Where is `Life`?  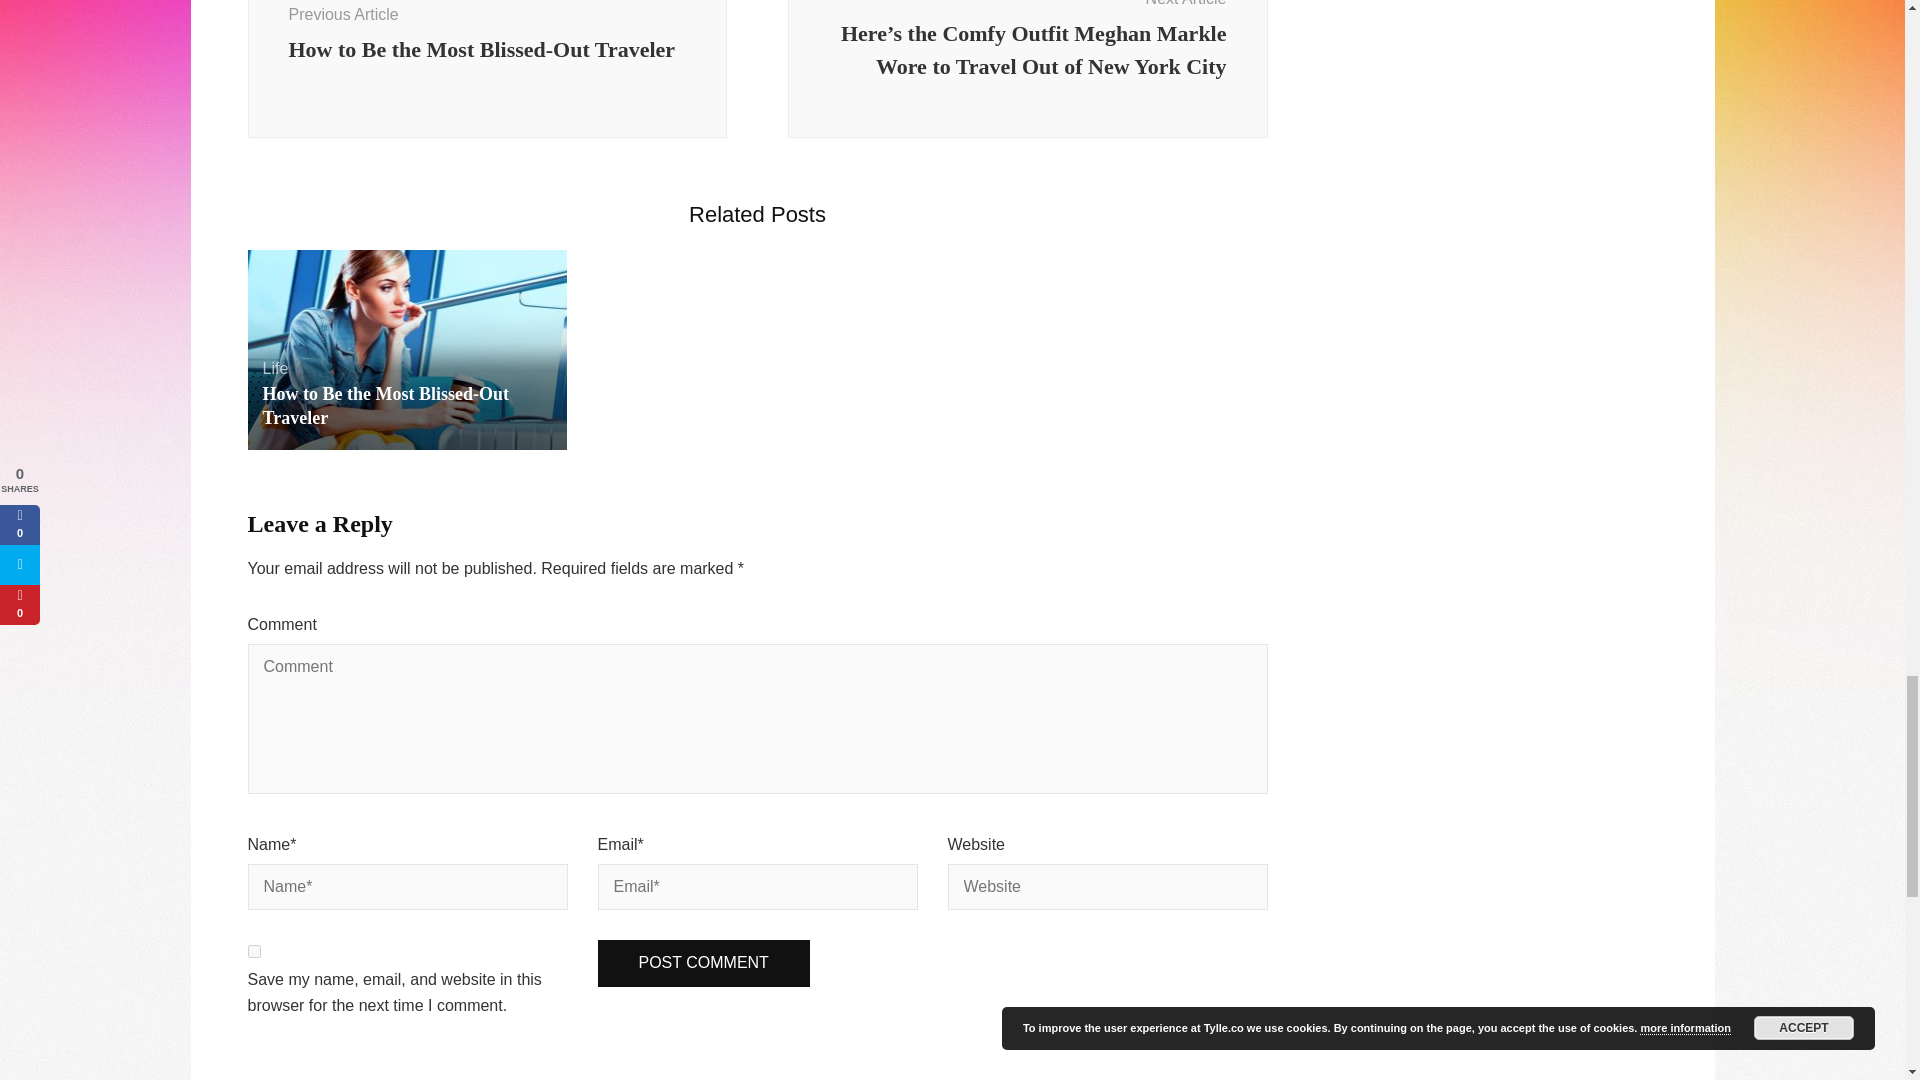 Life is located at coordinates (274, 368).